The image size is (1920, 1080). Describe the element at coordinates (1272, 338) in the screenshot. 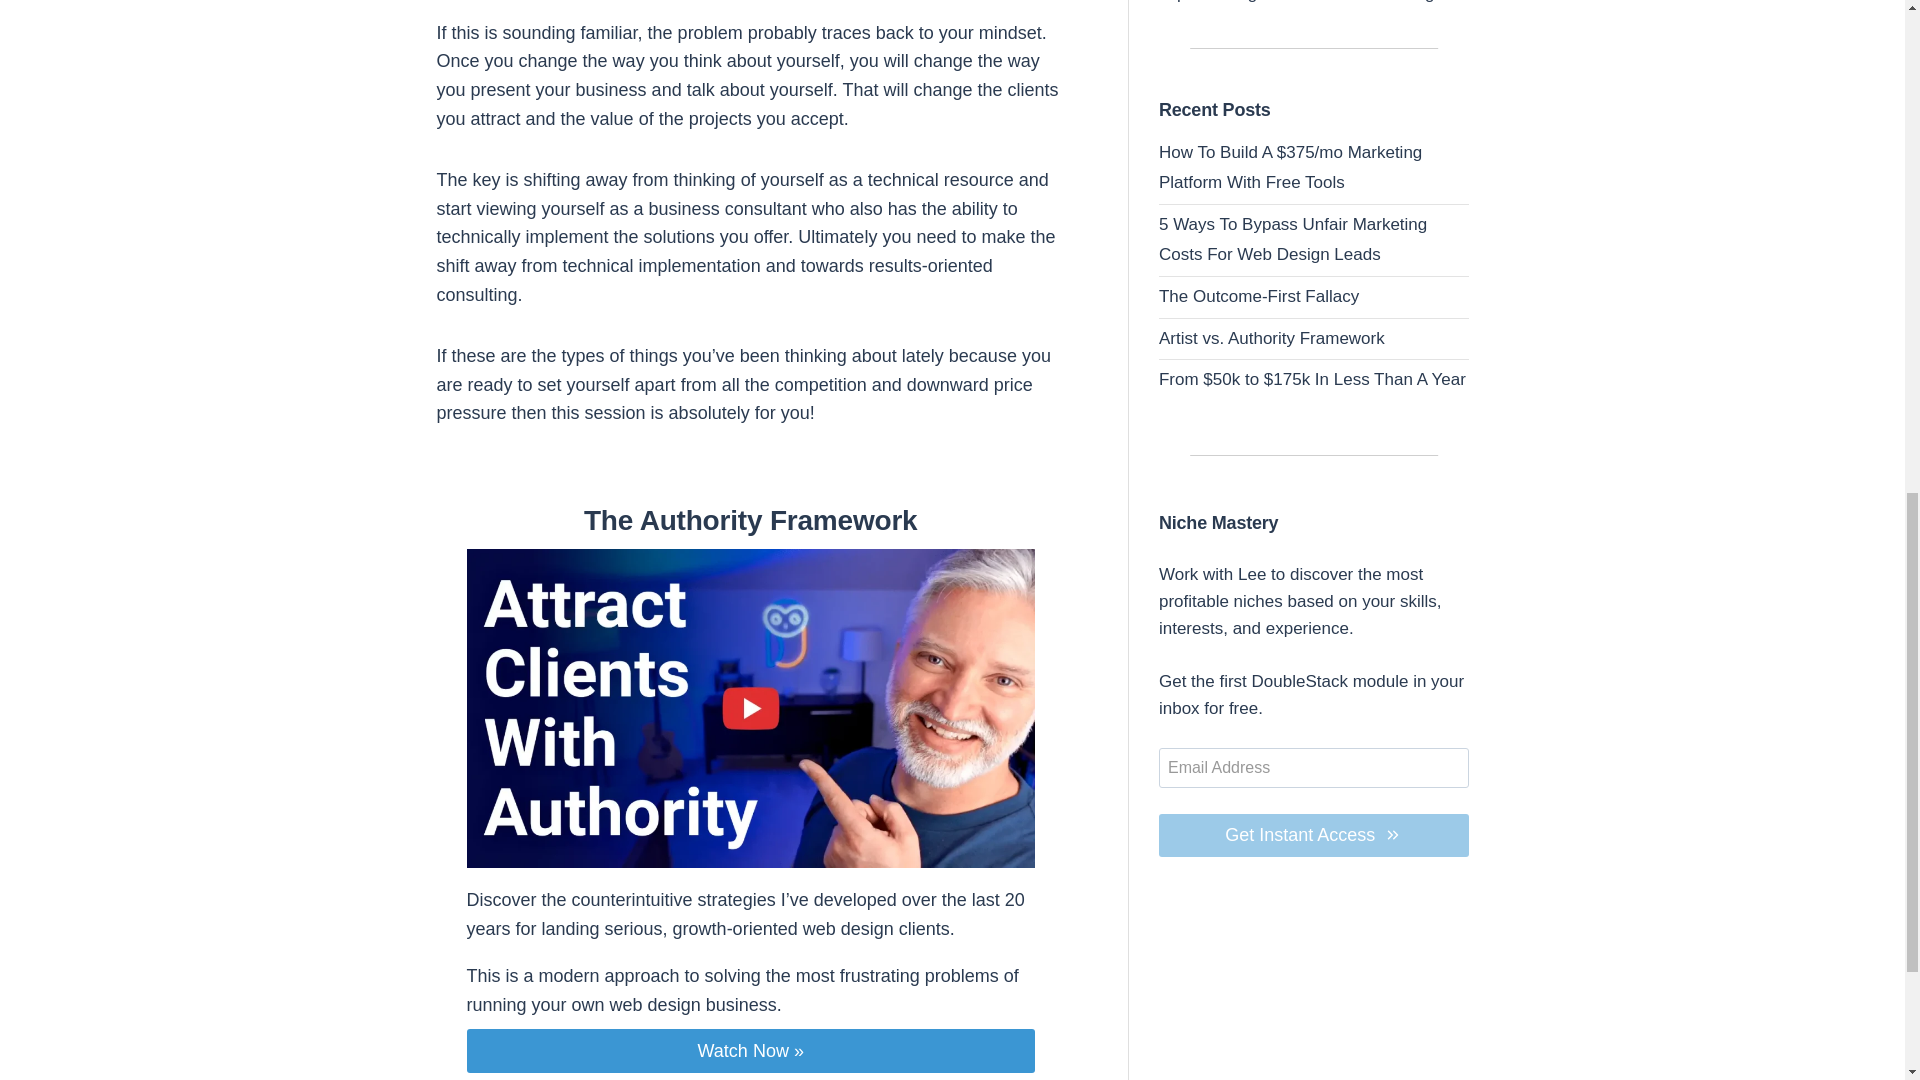

I see `Artist vs. Authority Framework` at that location.